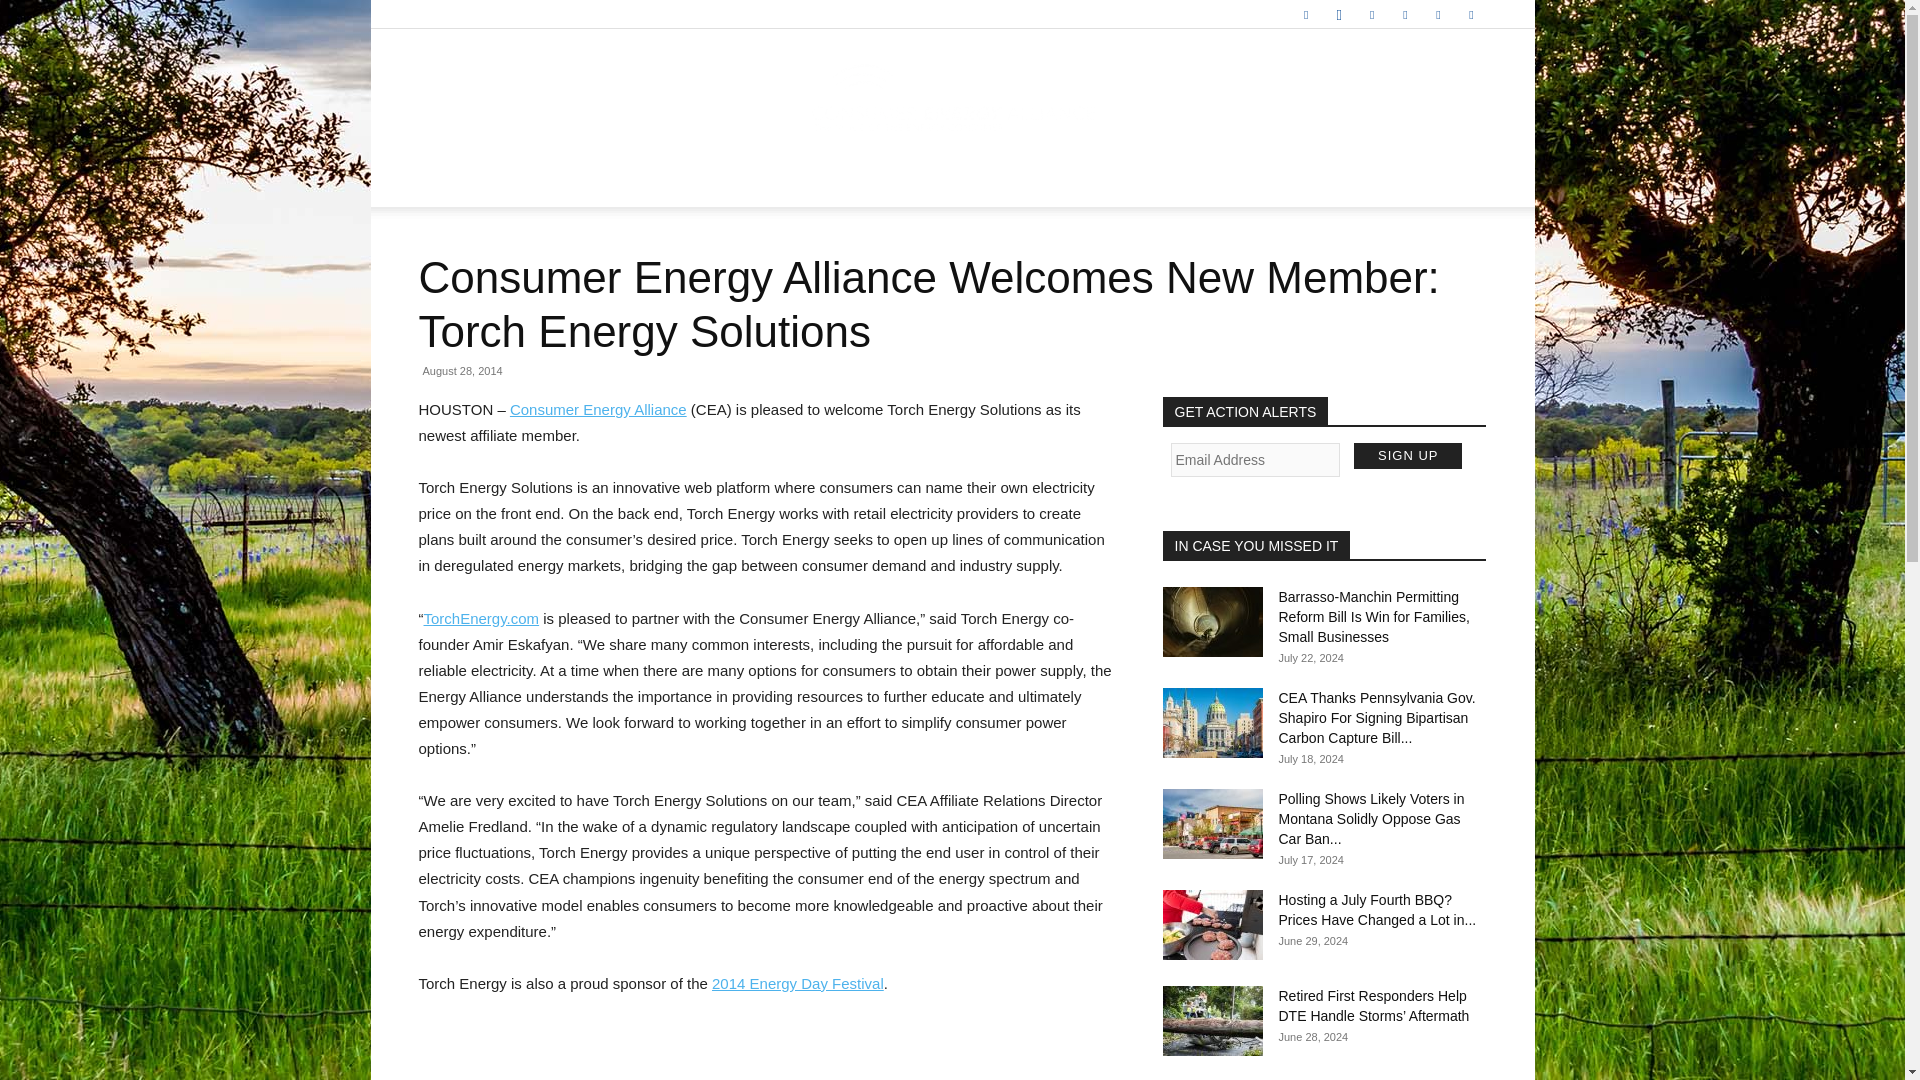  I want to click on Youtube, so click(1470, 14).